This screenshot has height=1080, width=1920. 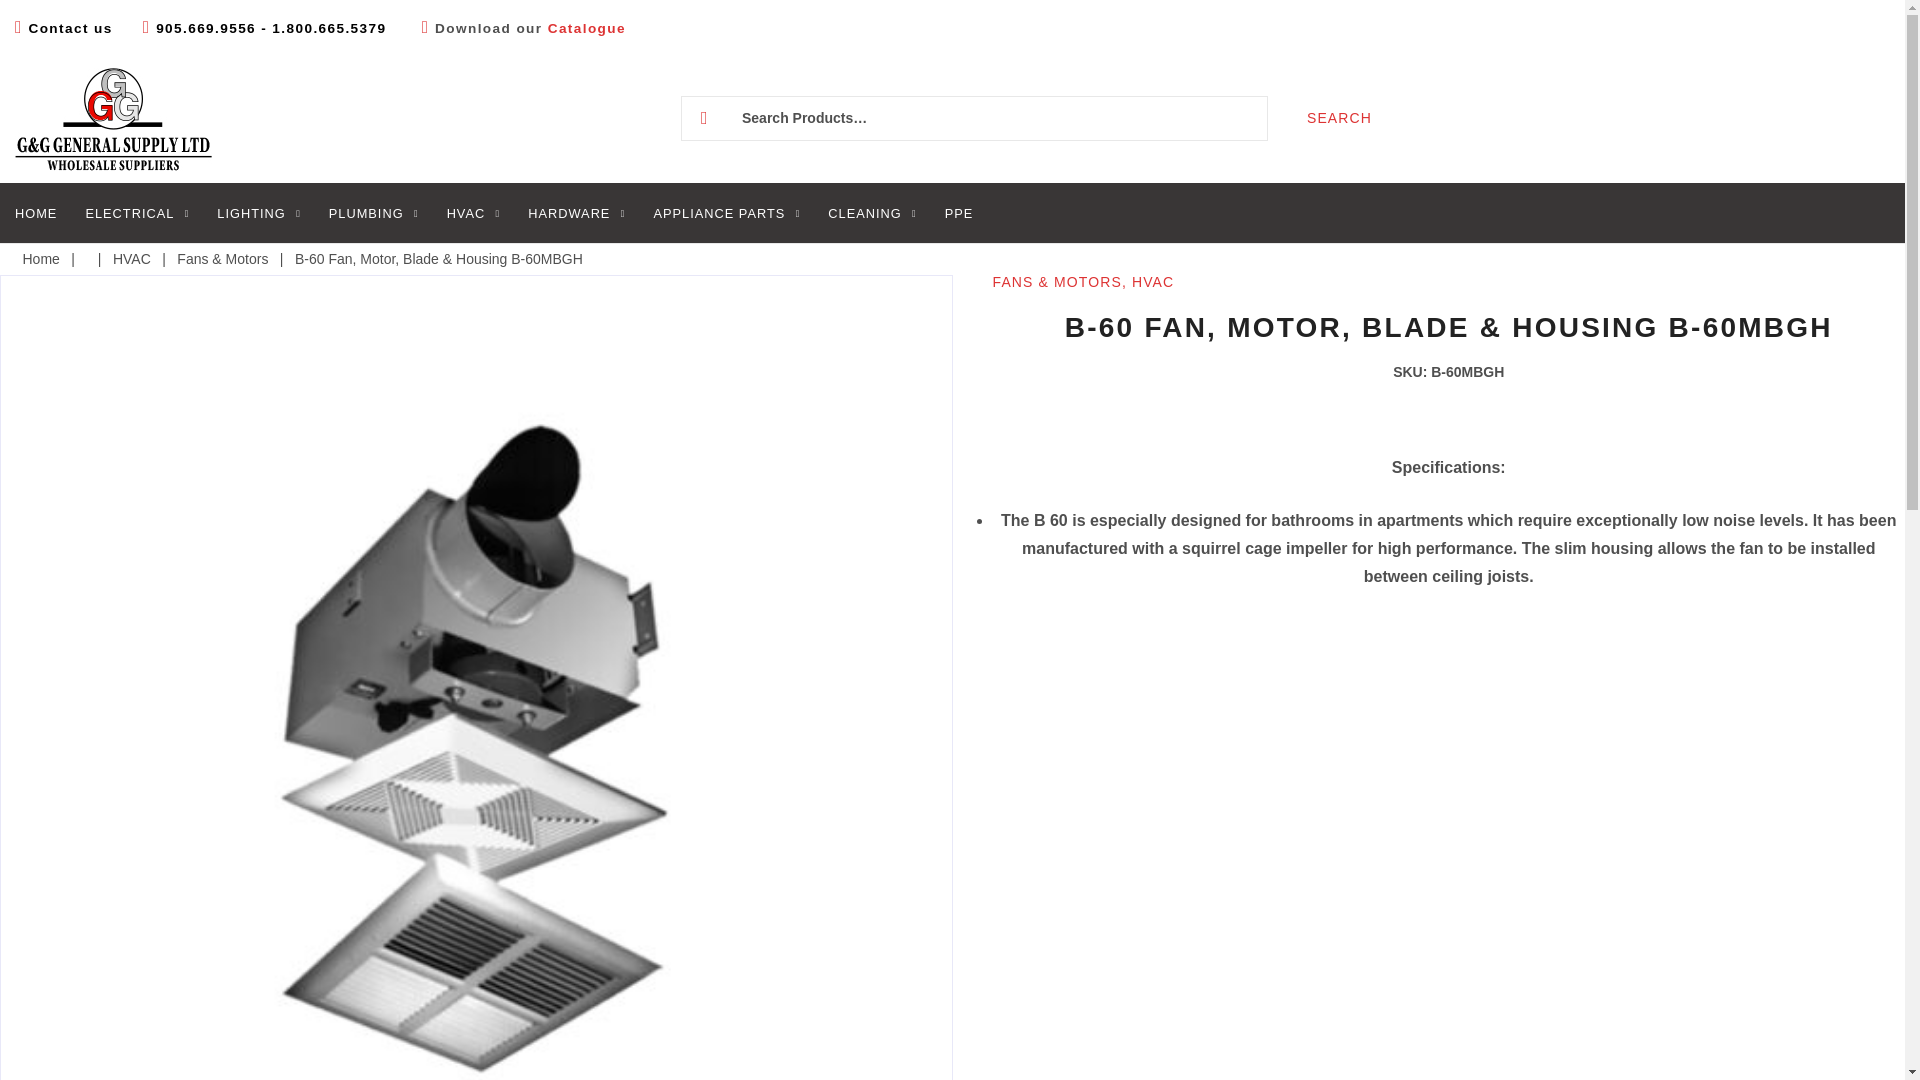 I want to click on PLUMBING, so click(x=373, y=214).